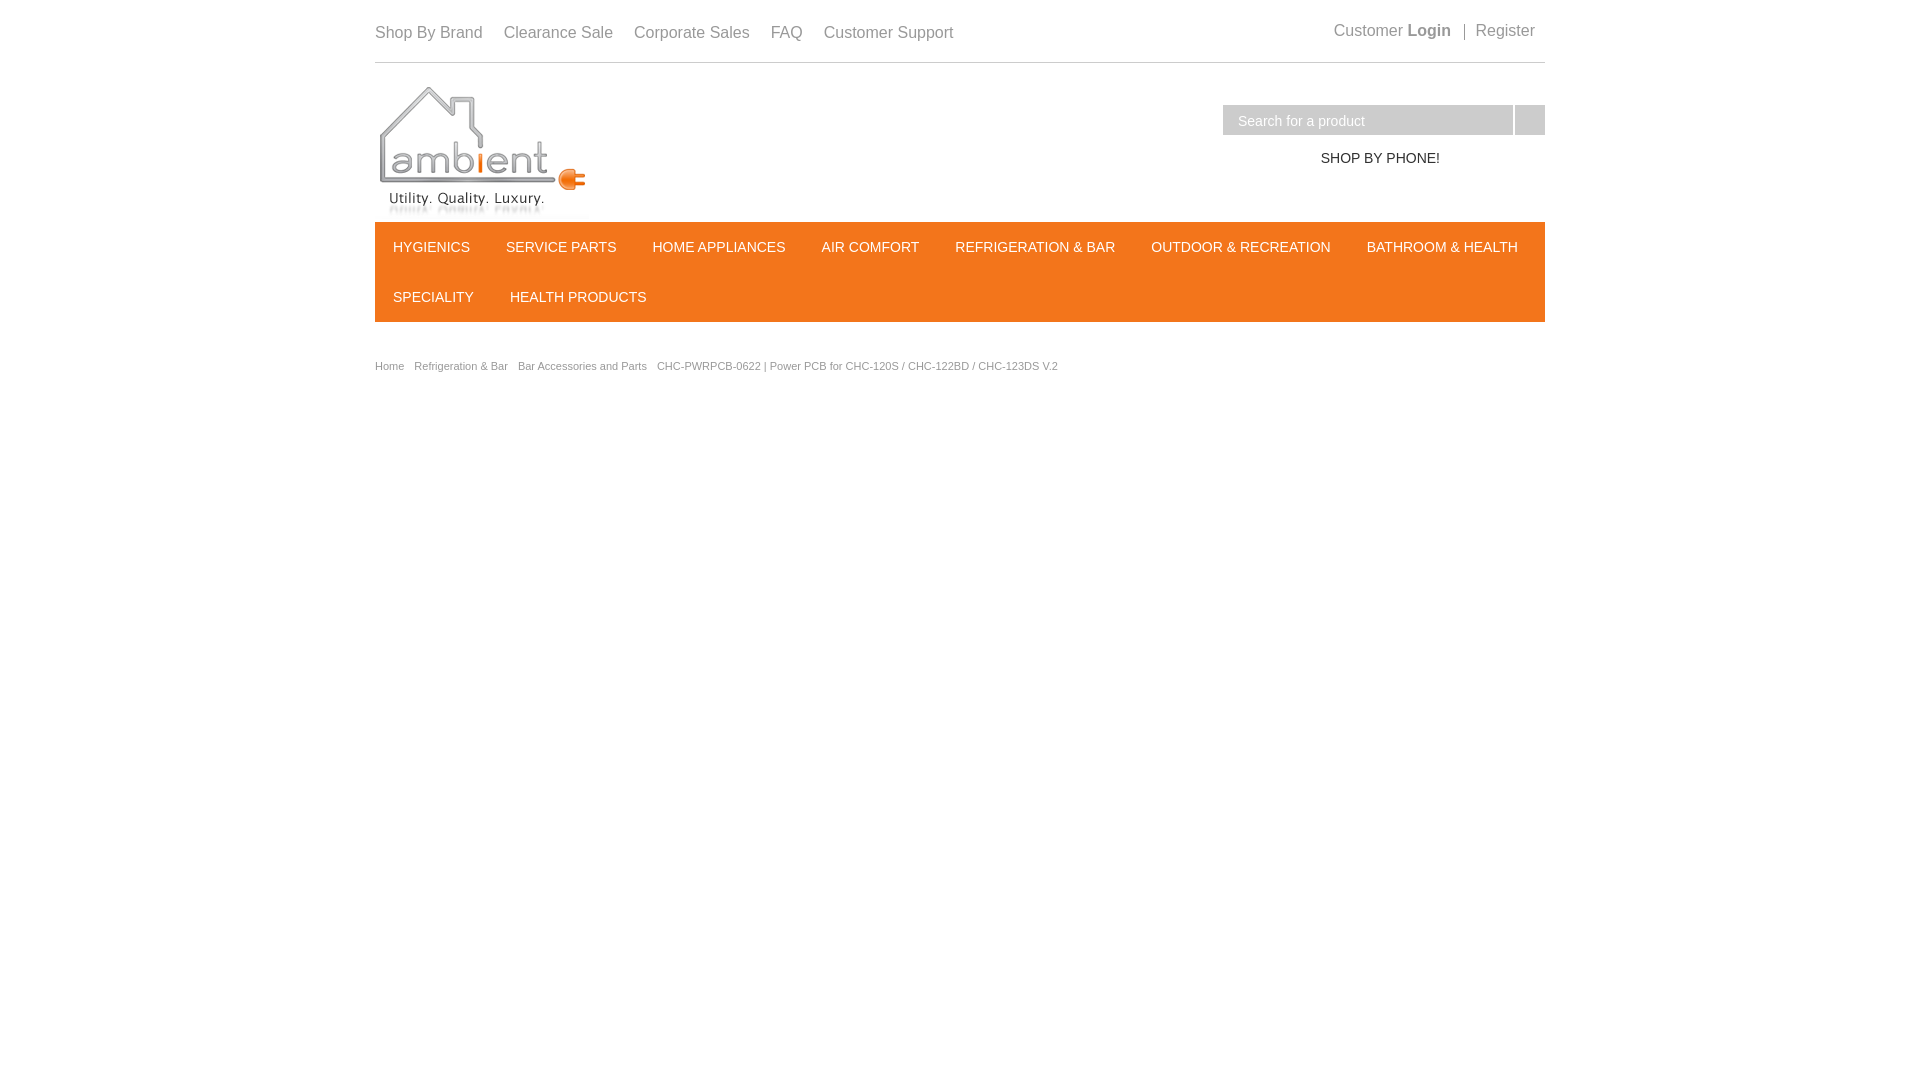  What do you see at coordinates (558, 32) in the screenshot?
I see `Clearance Sale` at bounding box center [558, 32].